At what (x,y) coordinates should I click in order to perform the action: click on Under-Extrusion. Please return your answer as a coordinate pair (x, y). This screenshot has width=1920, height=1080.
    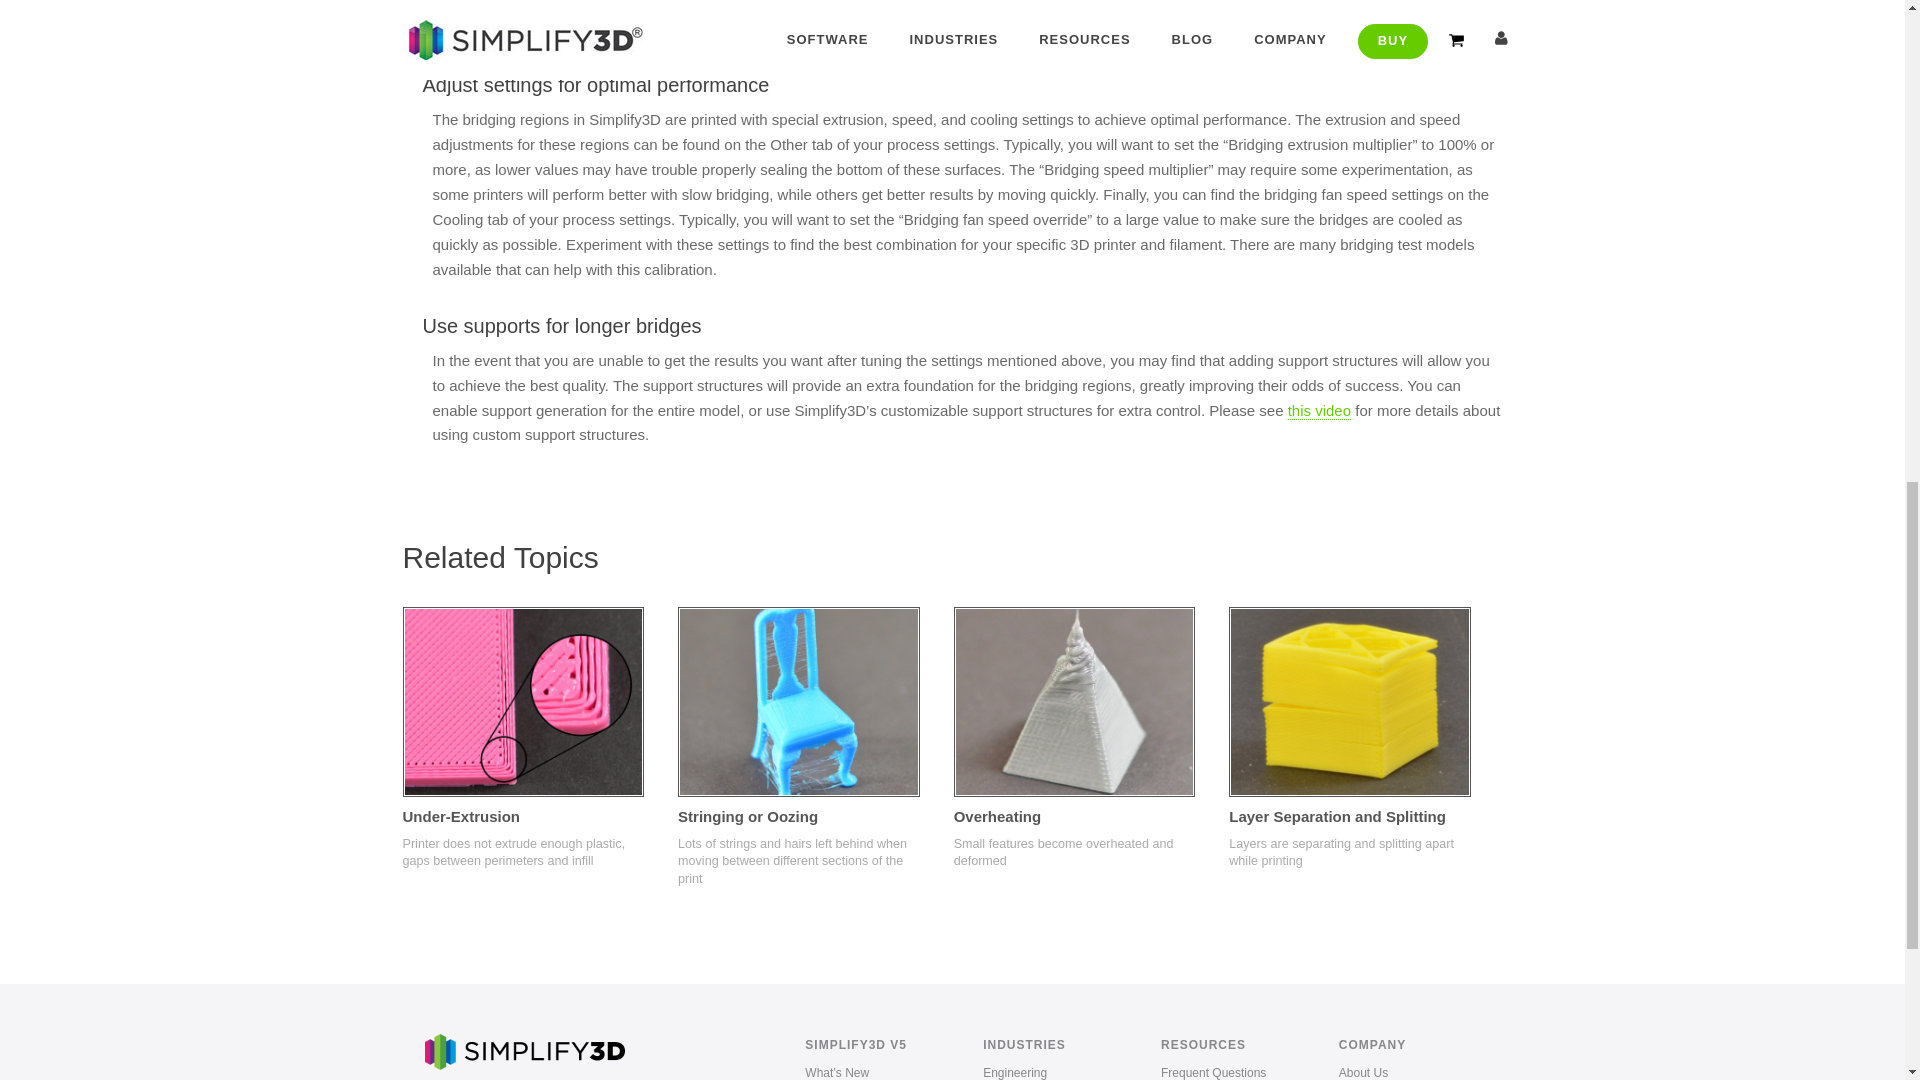
    Looking at the image, I should click on (522, 702).